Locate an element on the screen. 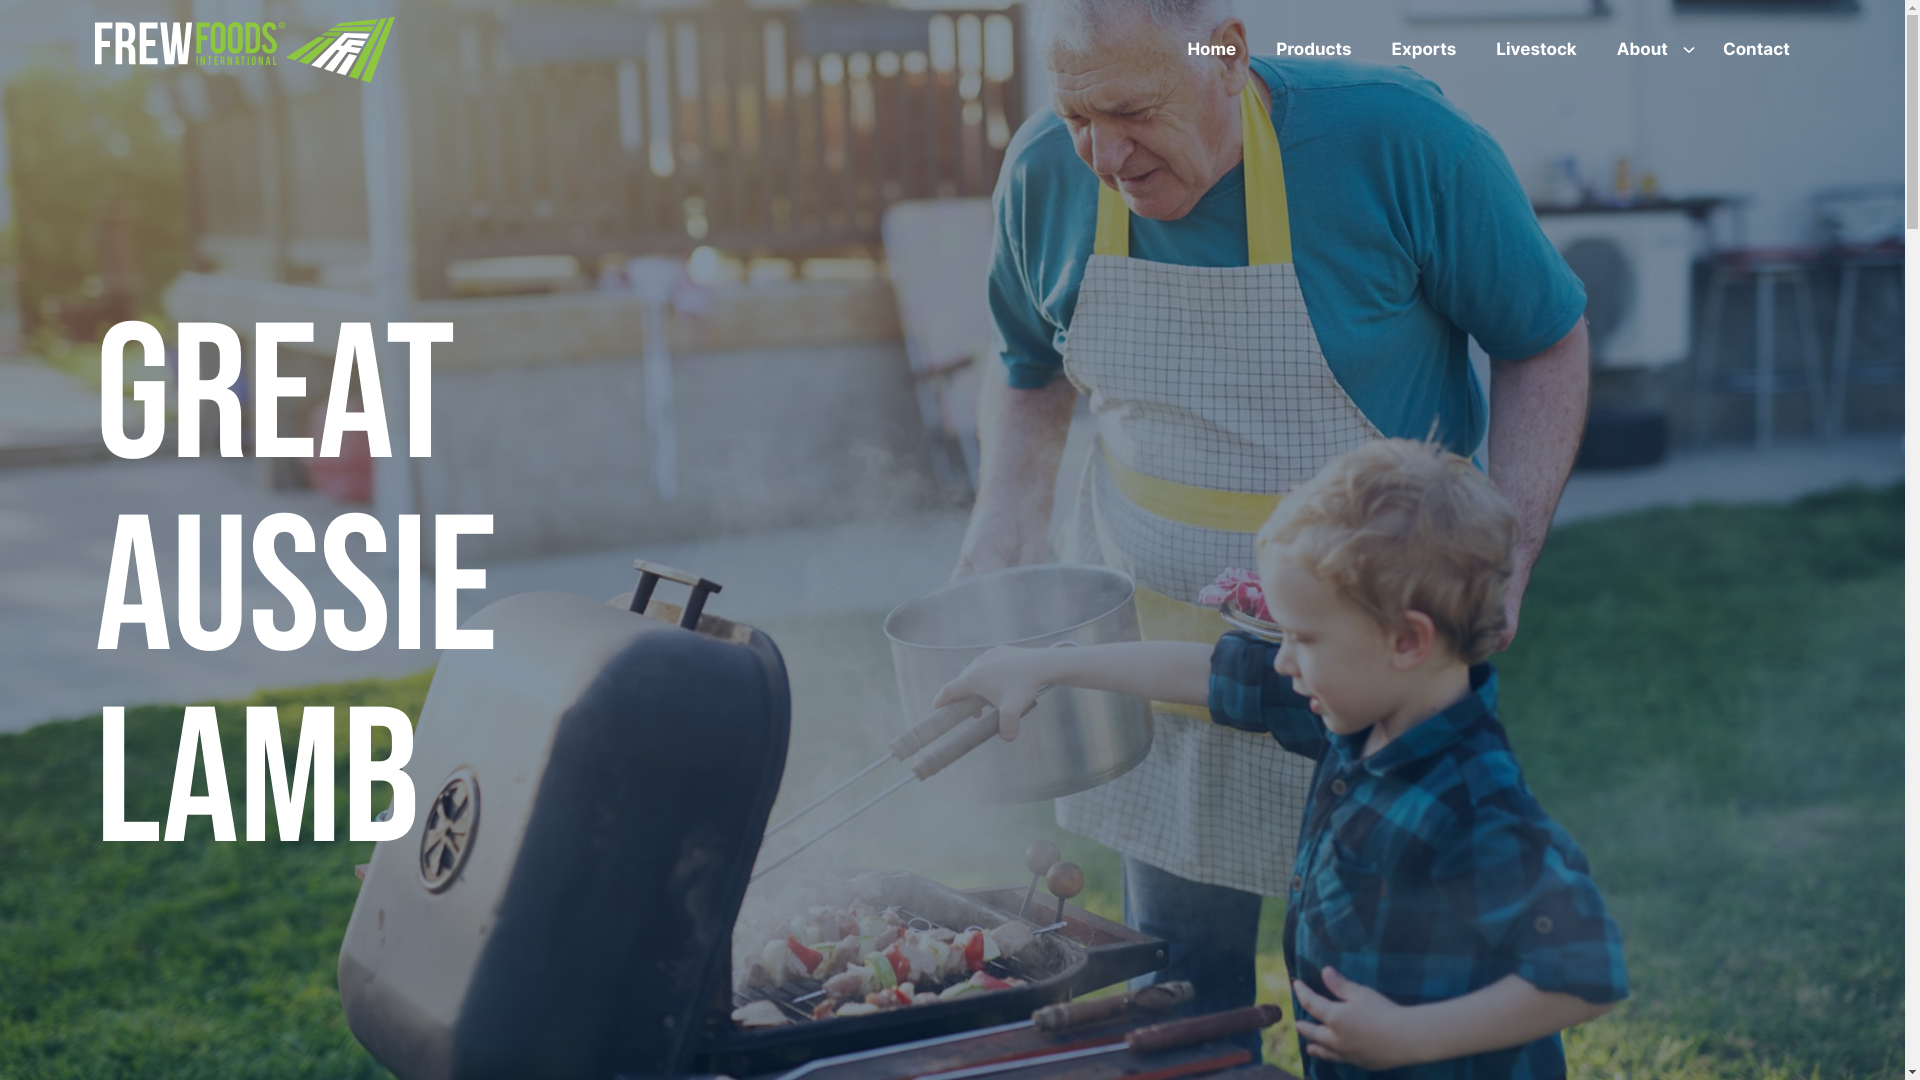  Skip to content is located at coordinates (6, 6).